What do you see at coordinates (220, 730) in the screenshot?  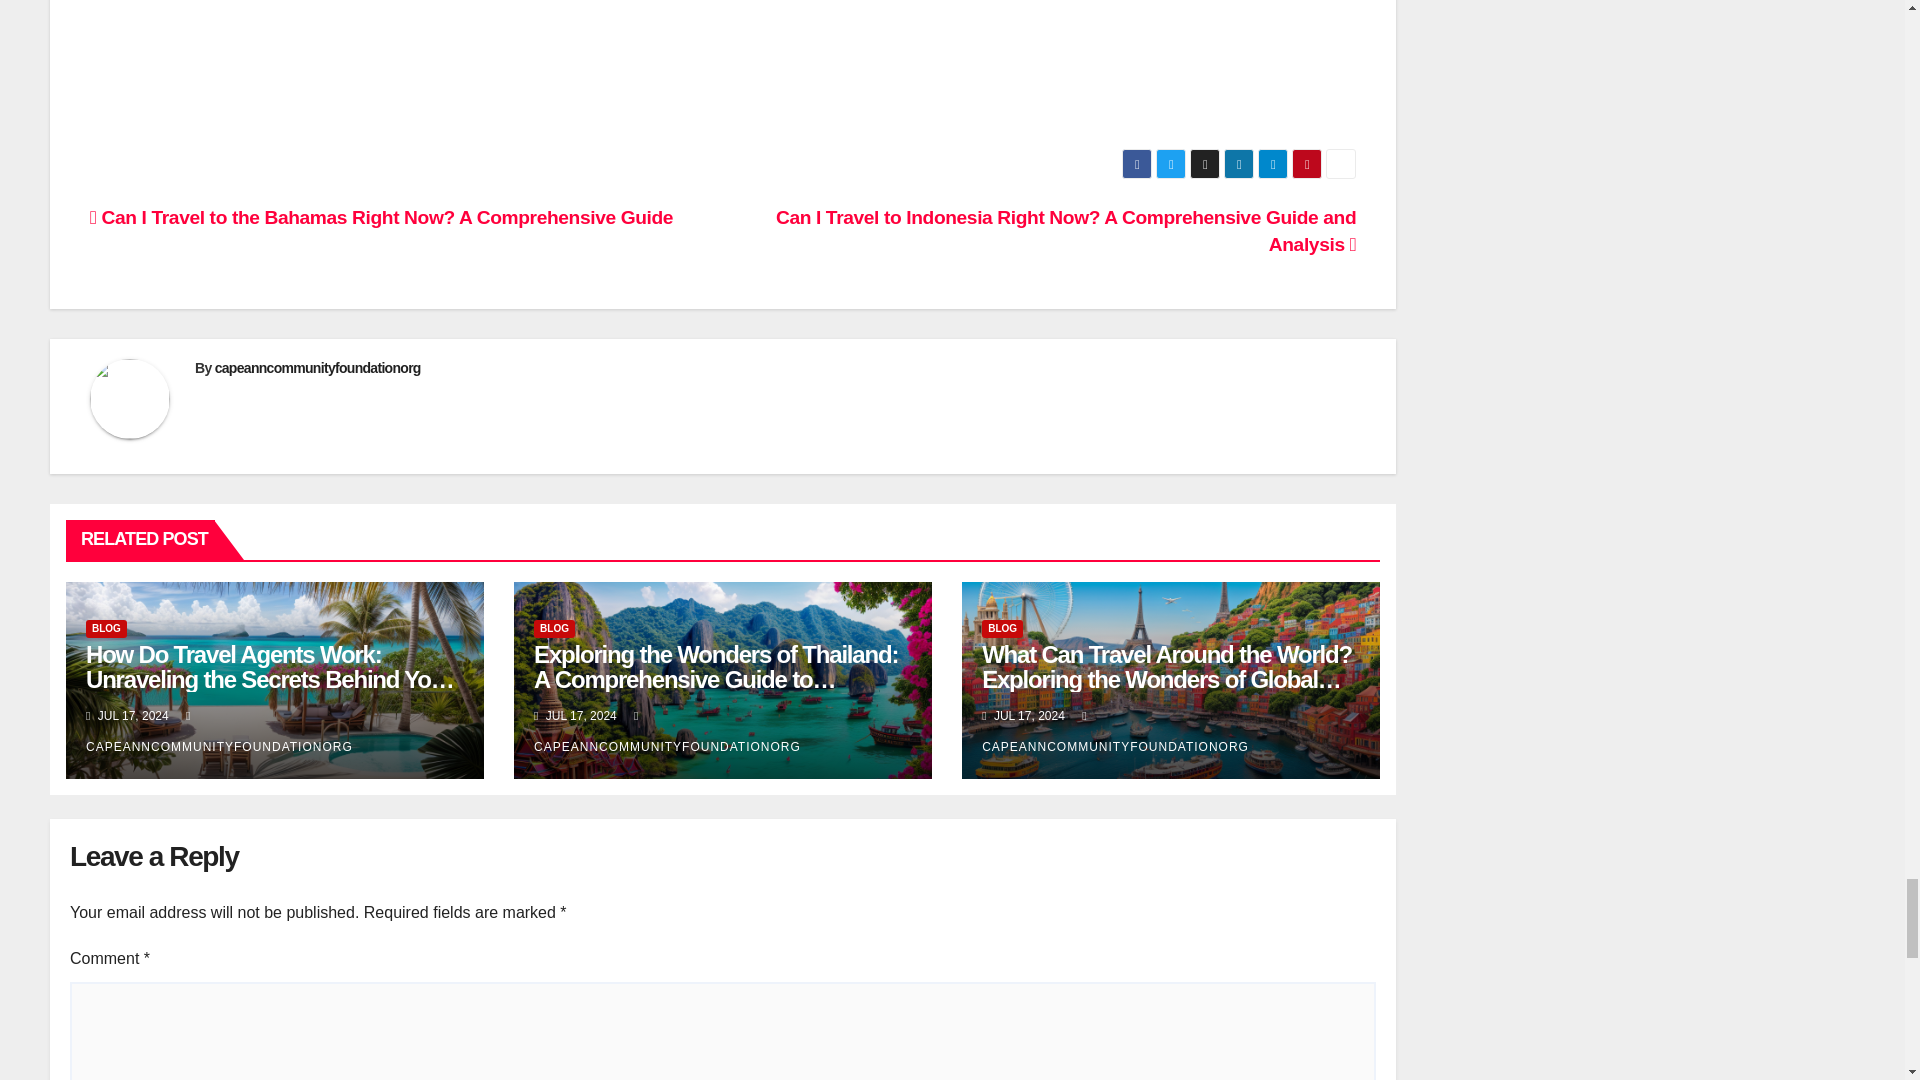 I see `CAPEANNCOMMUNITYFOUNDATIONORG` at bounding box center [220, 730].